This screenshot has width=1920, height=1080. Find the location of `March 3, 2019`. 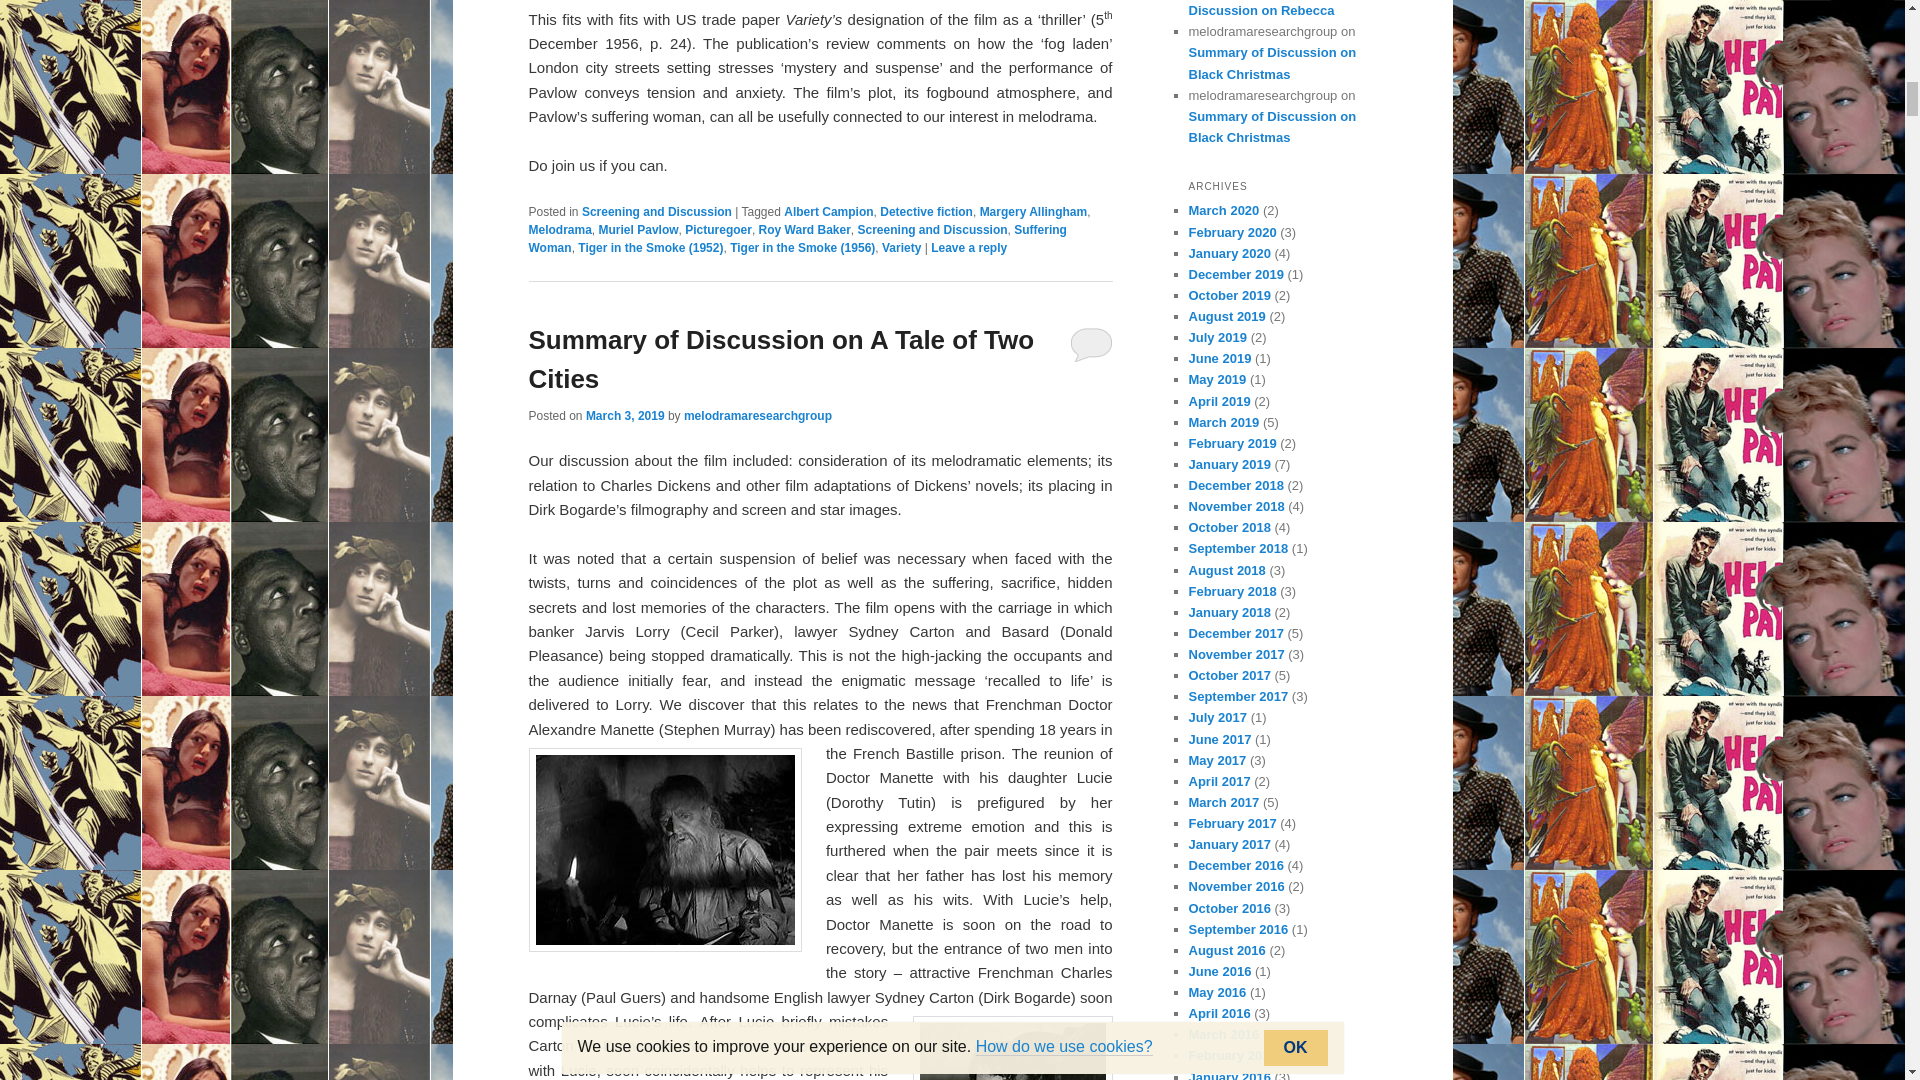

March 3, 2019 is located at coordinates (624, 416).